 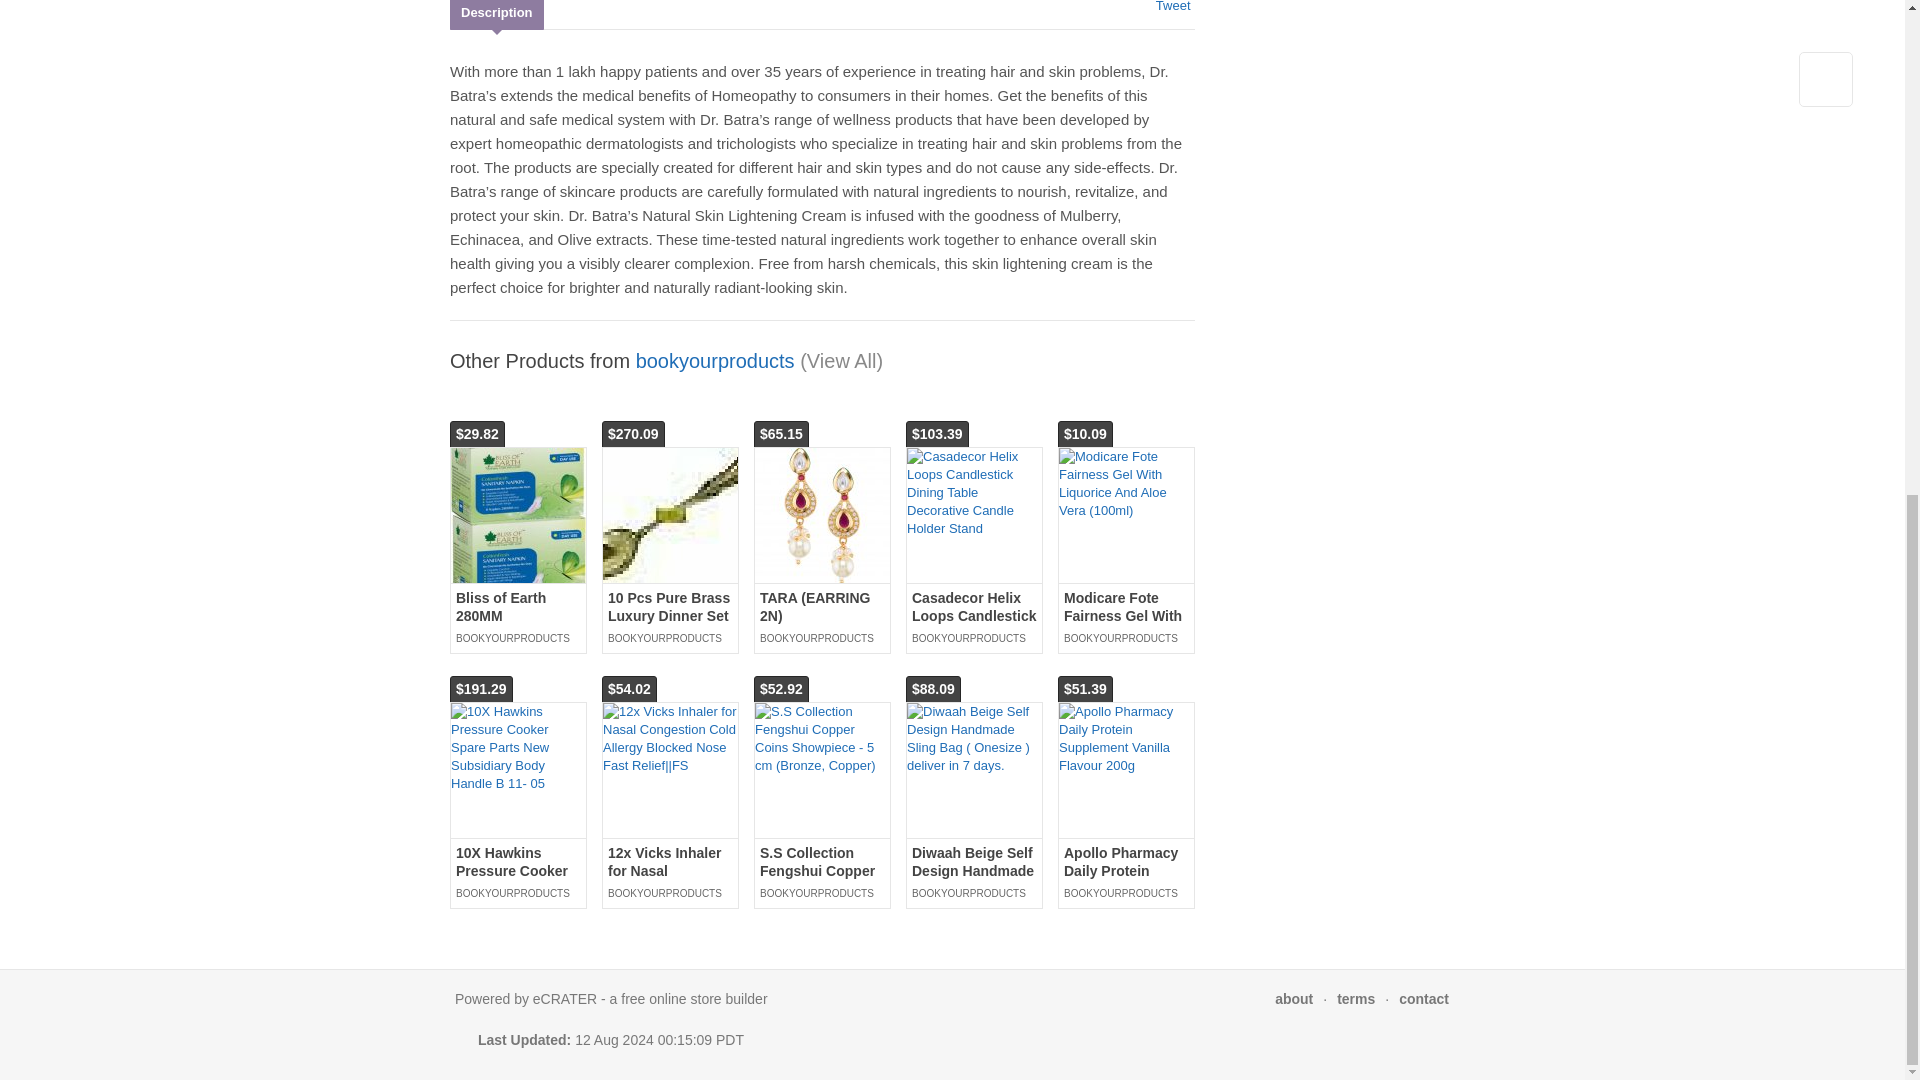 What do you see at coordinates (496, 15) in the screenshot?
I see `Description` at bounding box center [496, 15].